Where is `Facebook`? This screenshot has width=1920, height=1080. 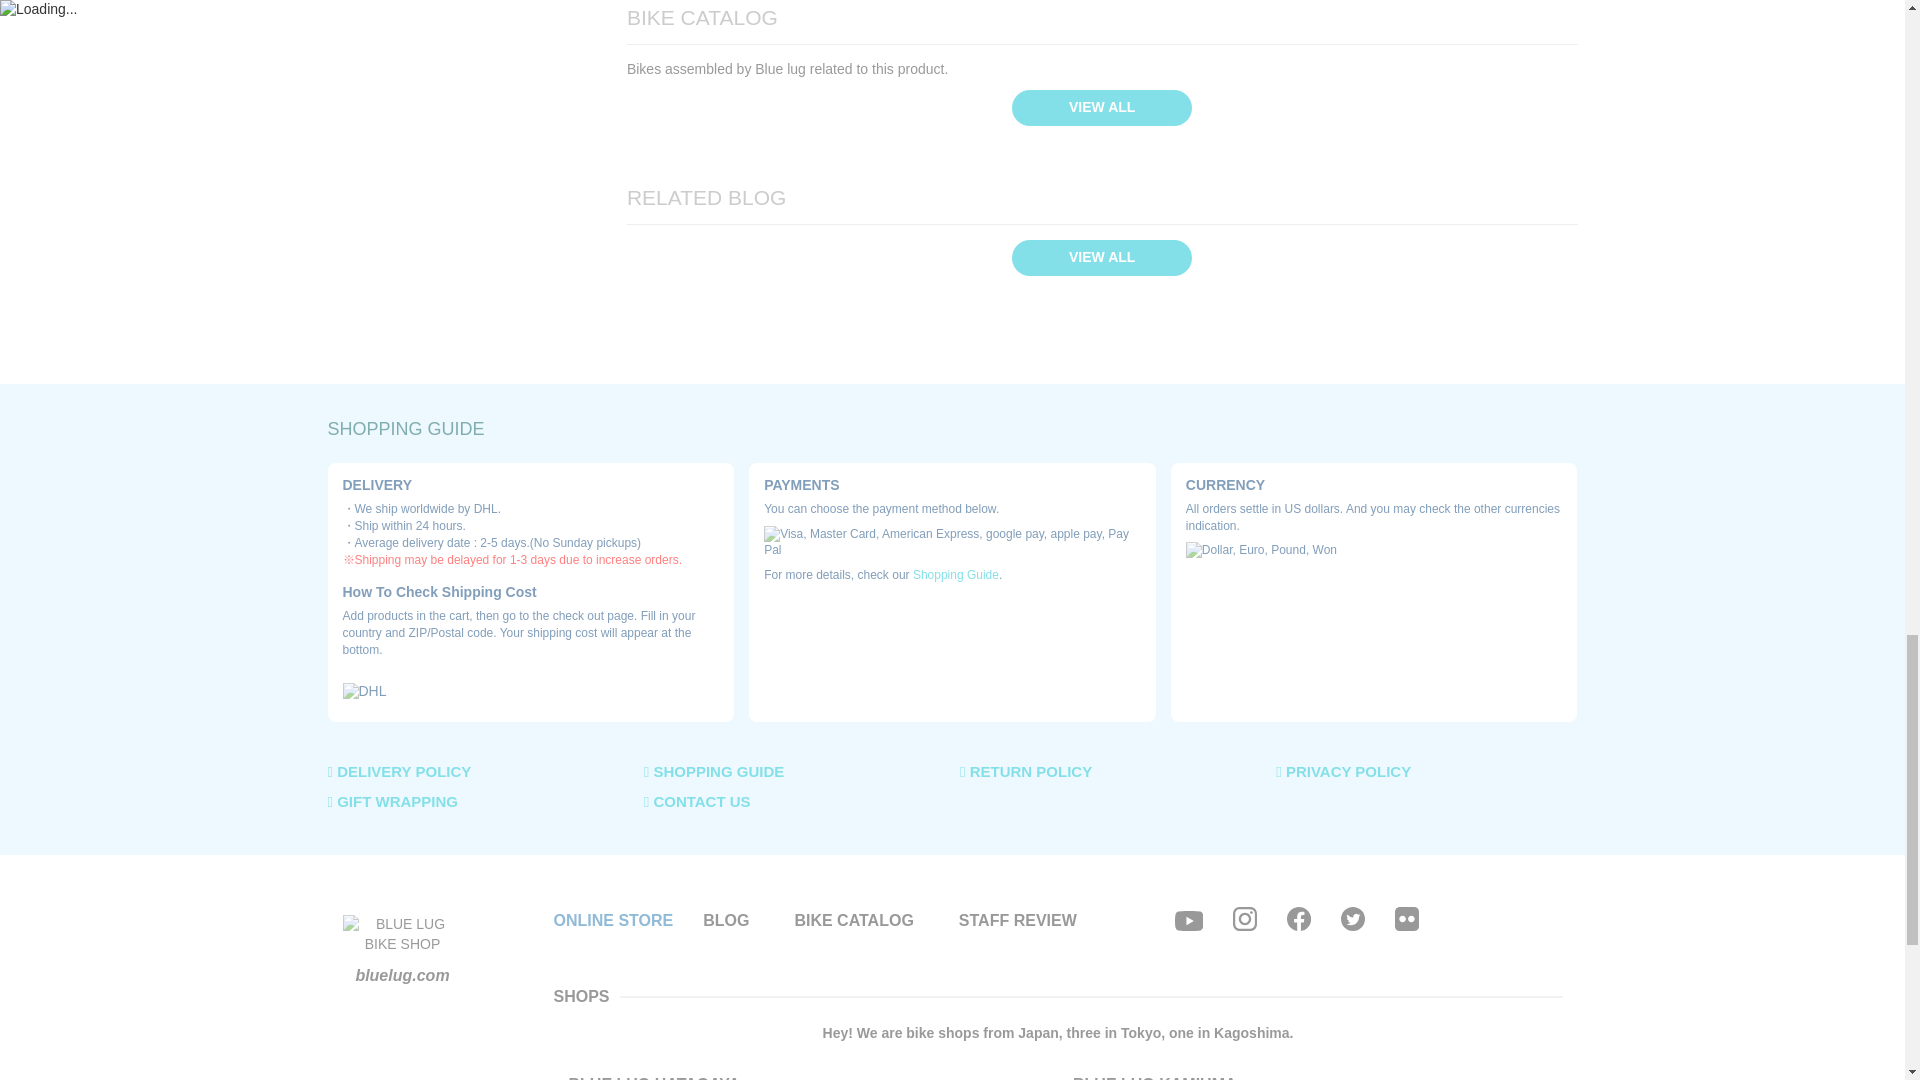
Facebook is located at coordinates (1298, 918).